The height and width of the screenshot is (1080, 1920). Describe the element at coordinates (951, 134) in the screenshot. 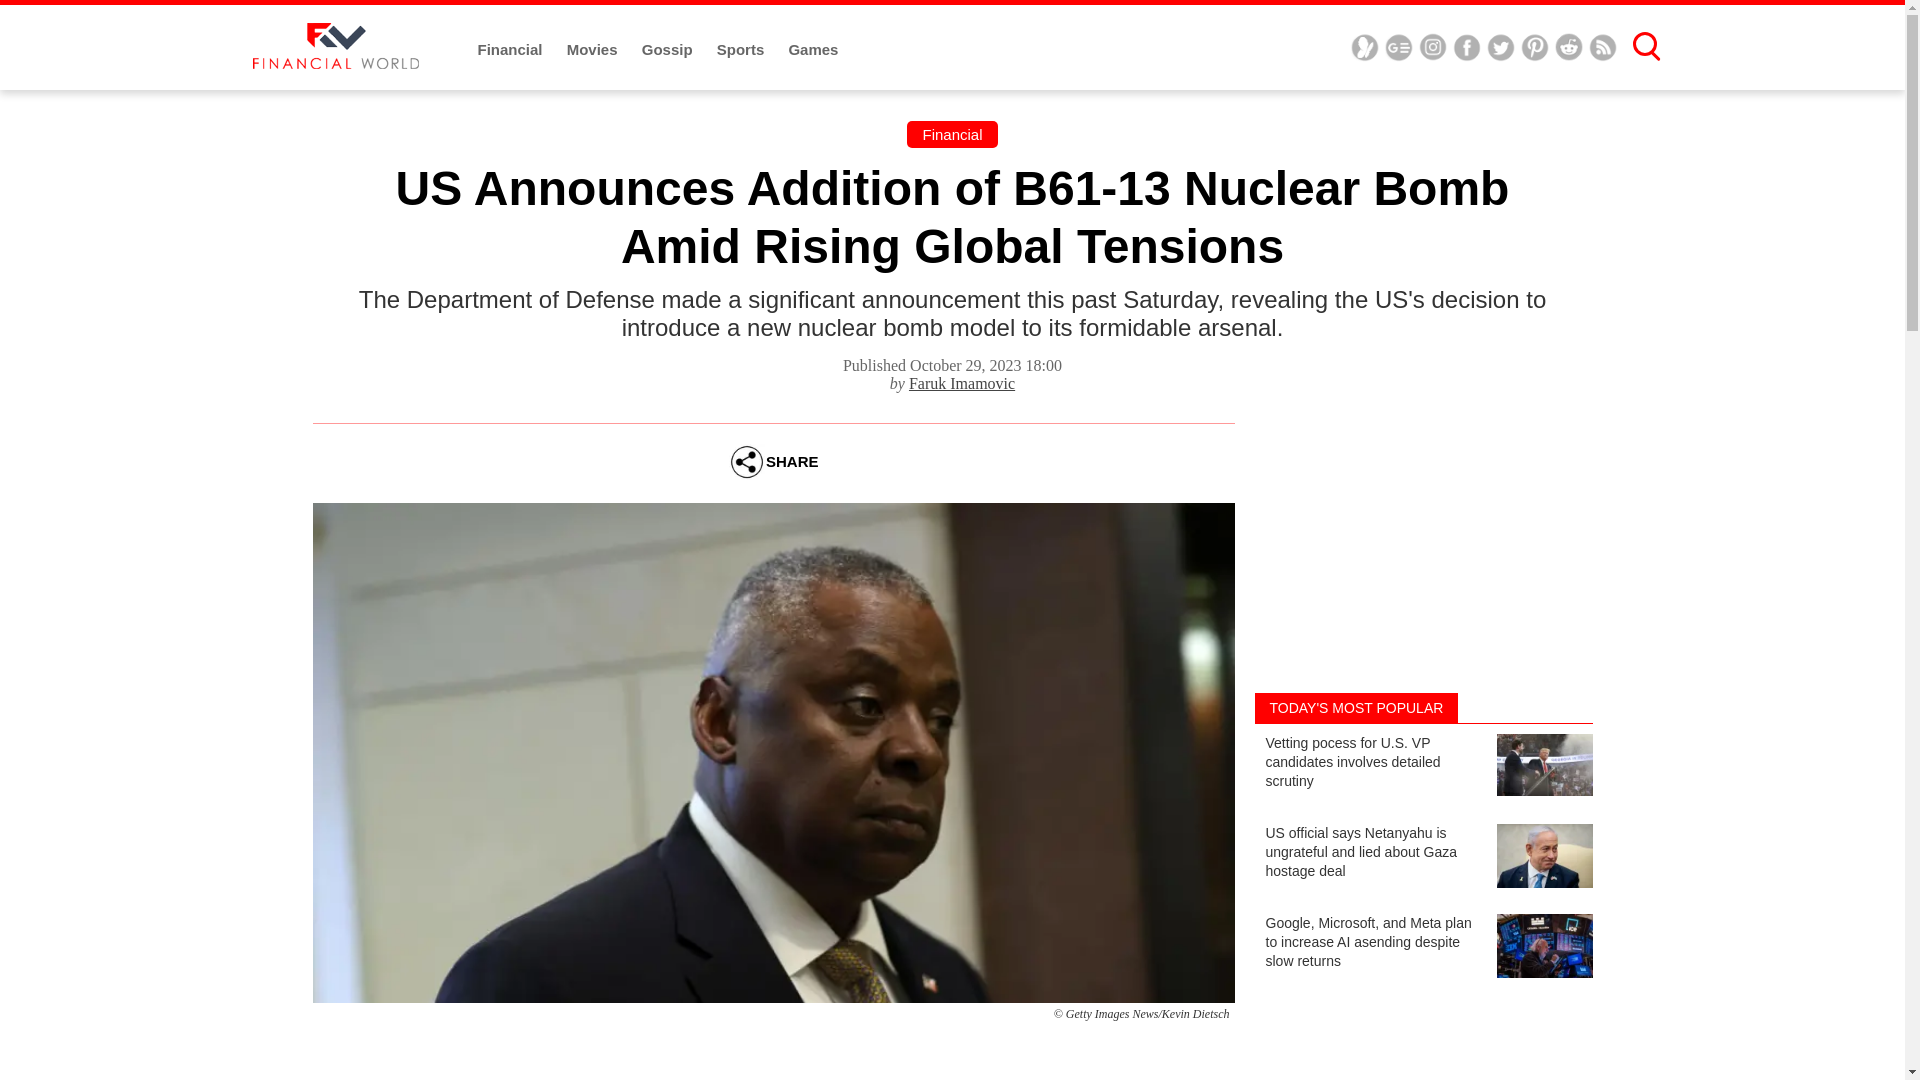

I see `Financial` at that location.